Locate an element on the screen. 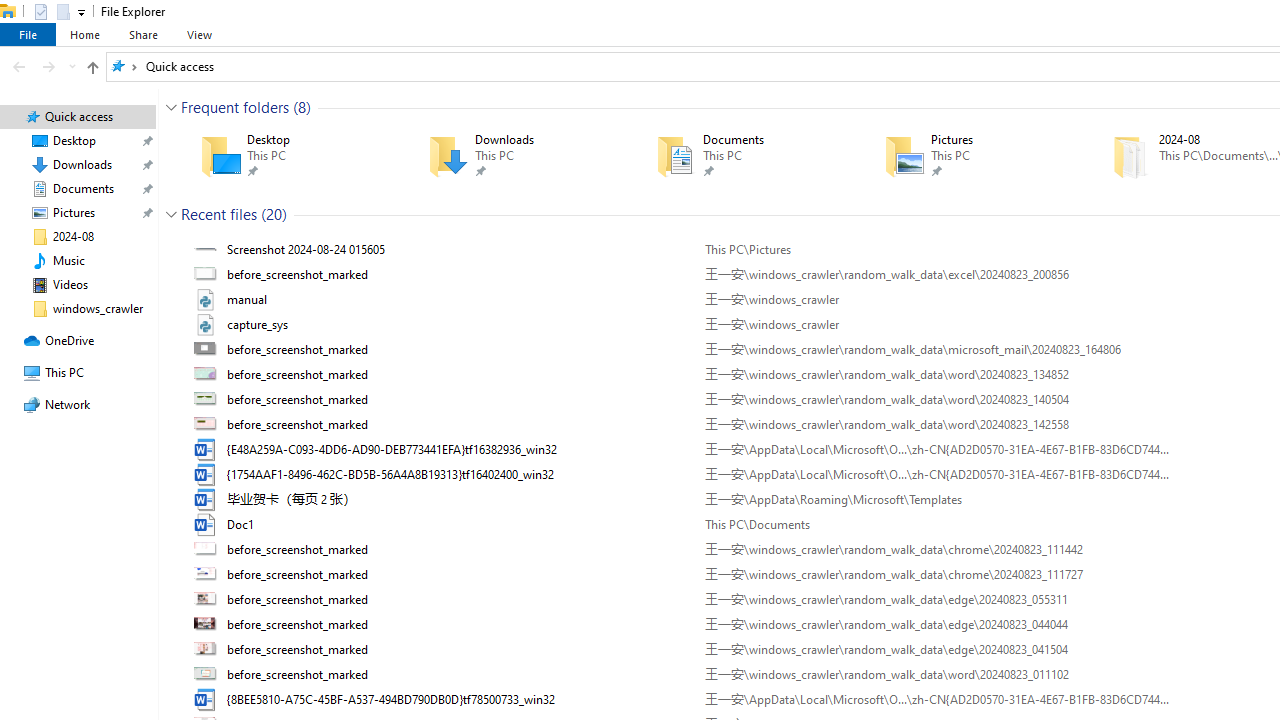  Quick access is located at coordinates (180, 66).